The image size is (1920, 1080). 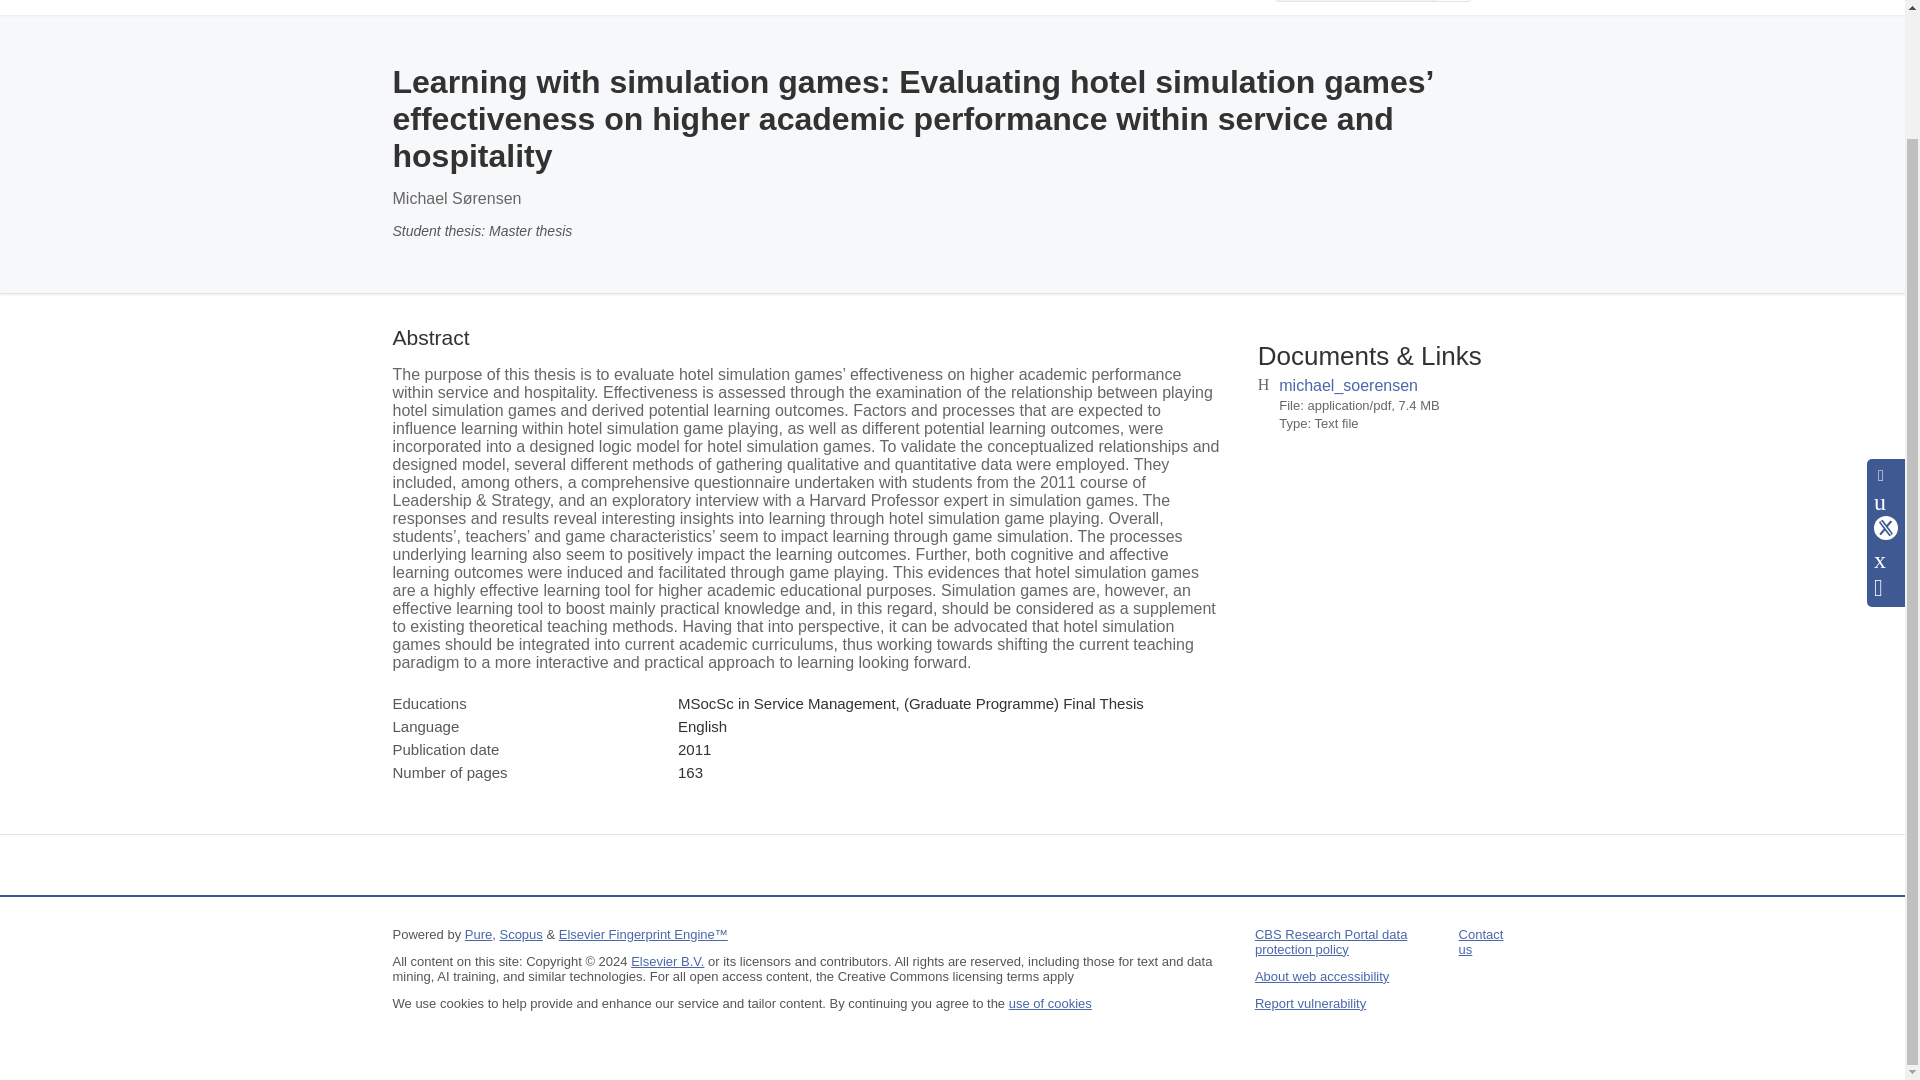 What do you see at coordinates (520, 934) in the screenshot?
I see `Scopus` at bounding box center [520, 934].